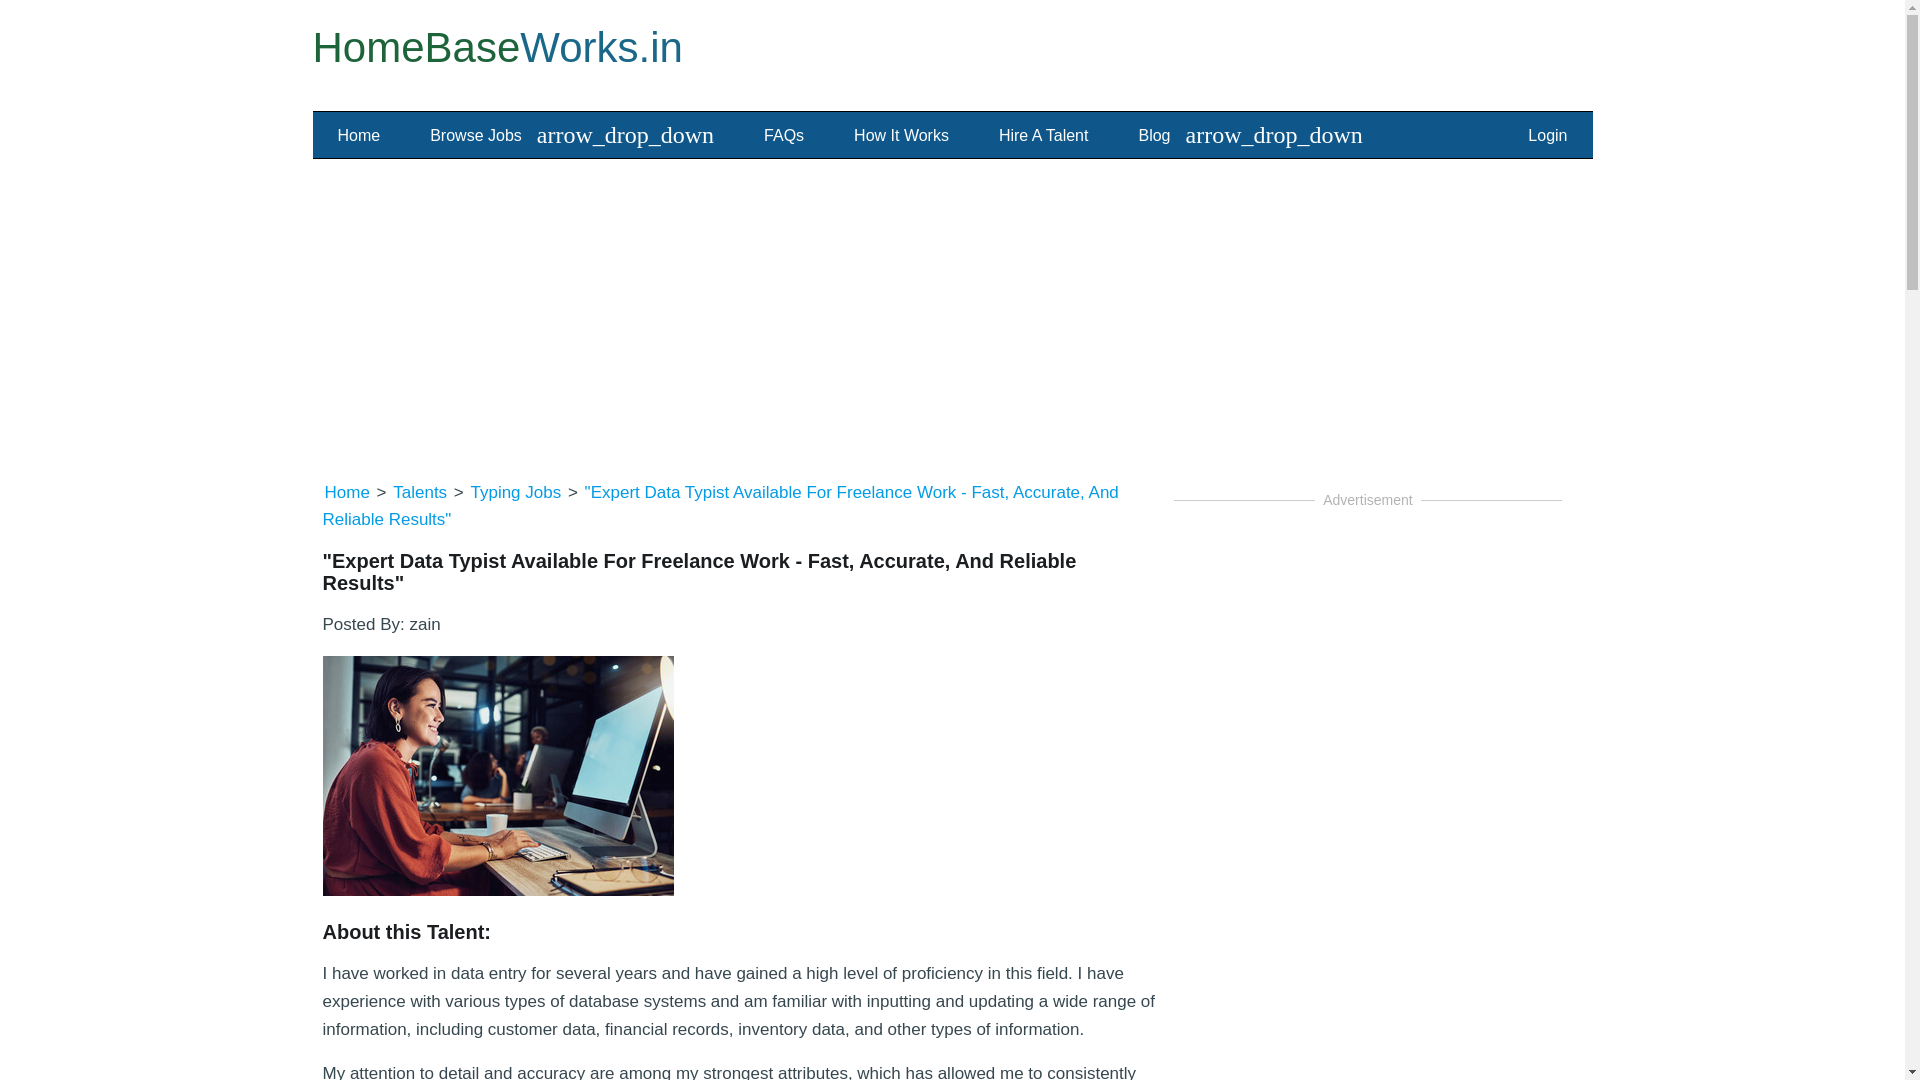 This screenshot has width=1920, height=1080. I want to click on Hire A Talent, so click(1043, 136).